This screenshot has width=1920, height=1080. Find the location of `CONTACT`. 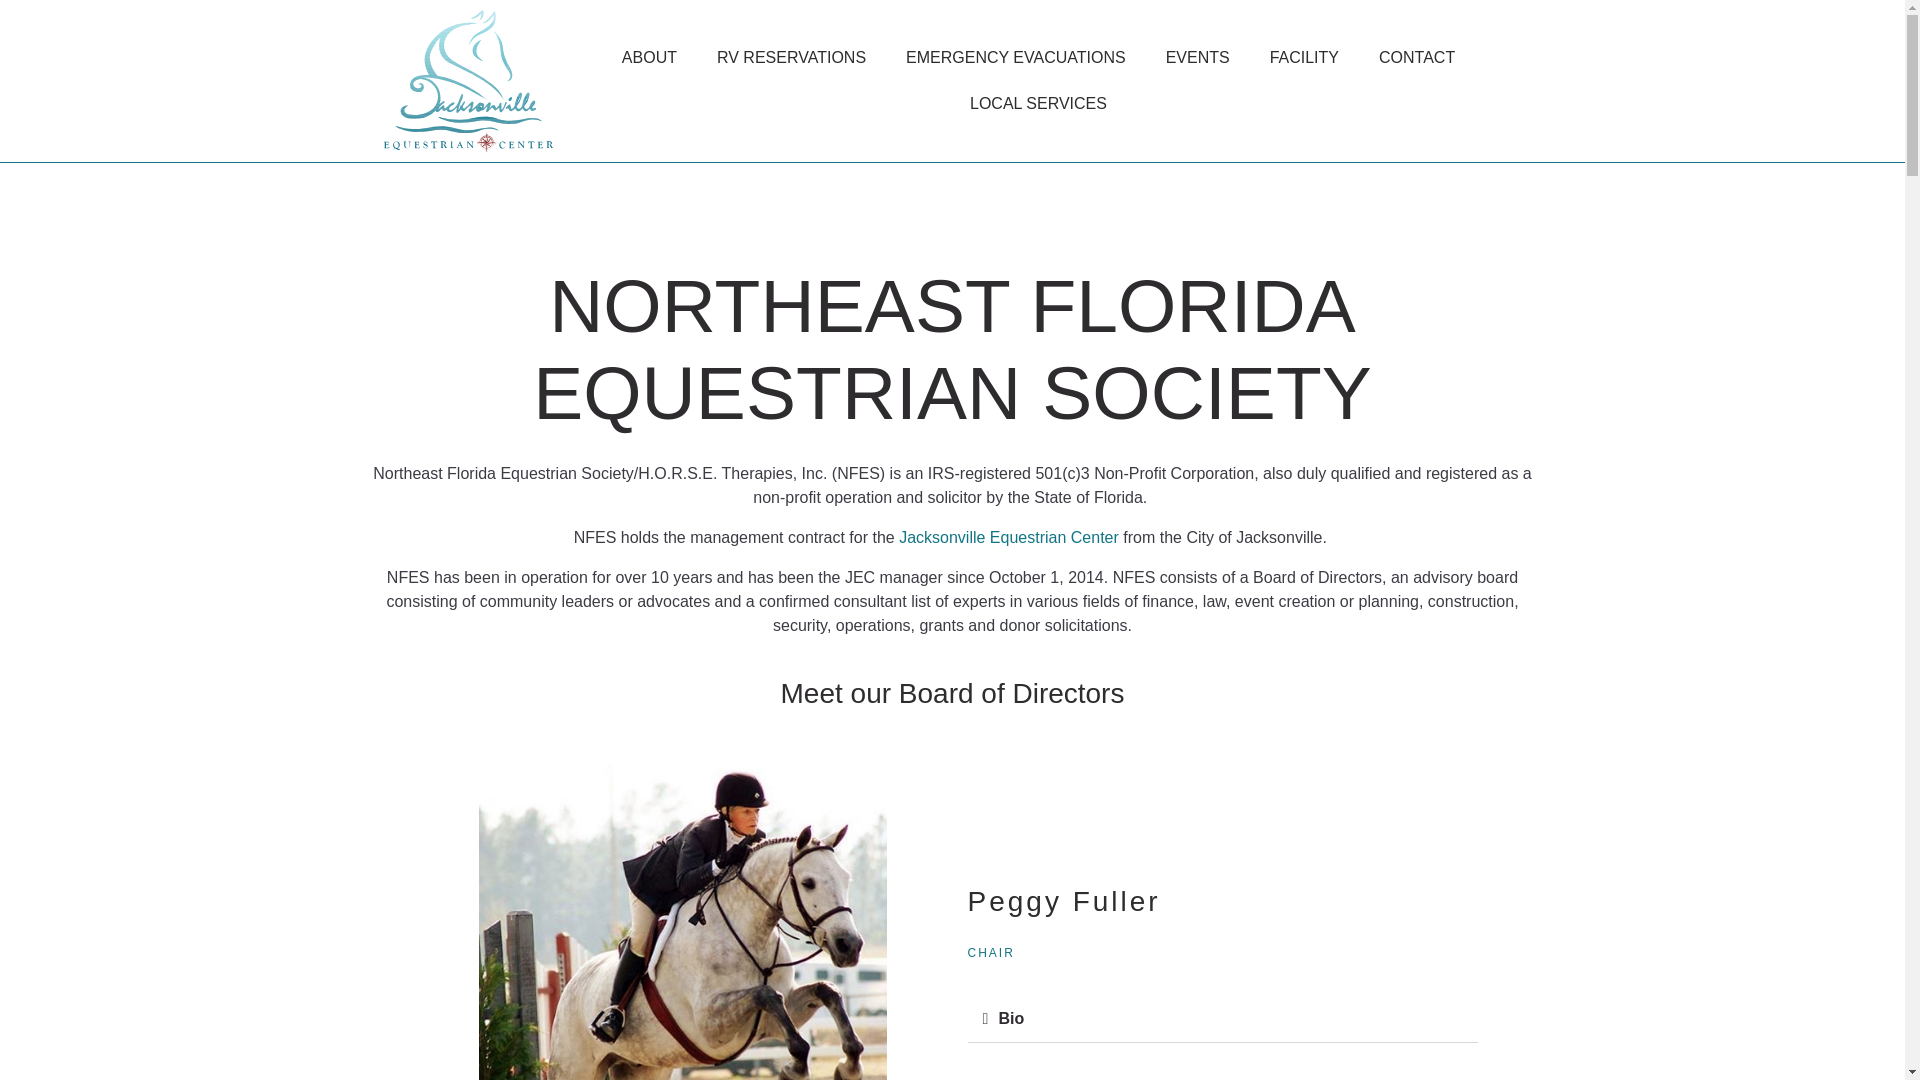

CONTACT is located at coordinates (1416, 58).